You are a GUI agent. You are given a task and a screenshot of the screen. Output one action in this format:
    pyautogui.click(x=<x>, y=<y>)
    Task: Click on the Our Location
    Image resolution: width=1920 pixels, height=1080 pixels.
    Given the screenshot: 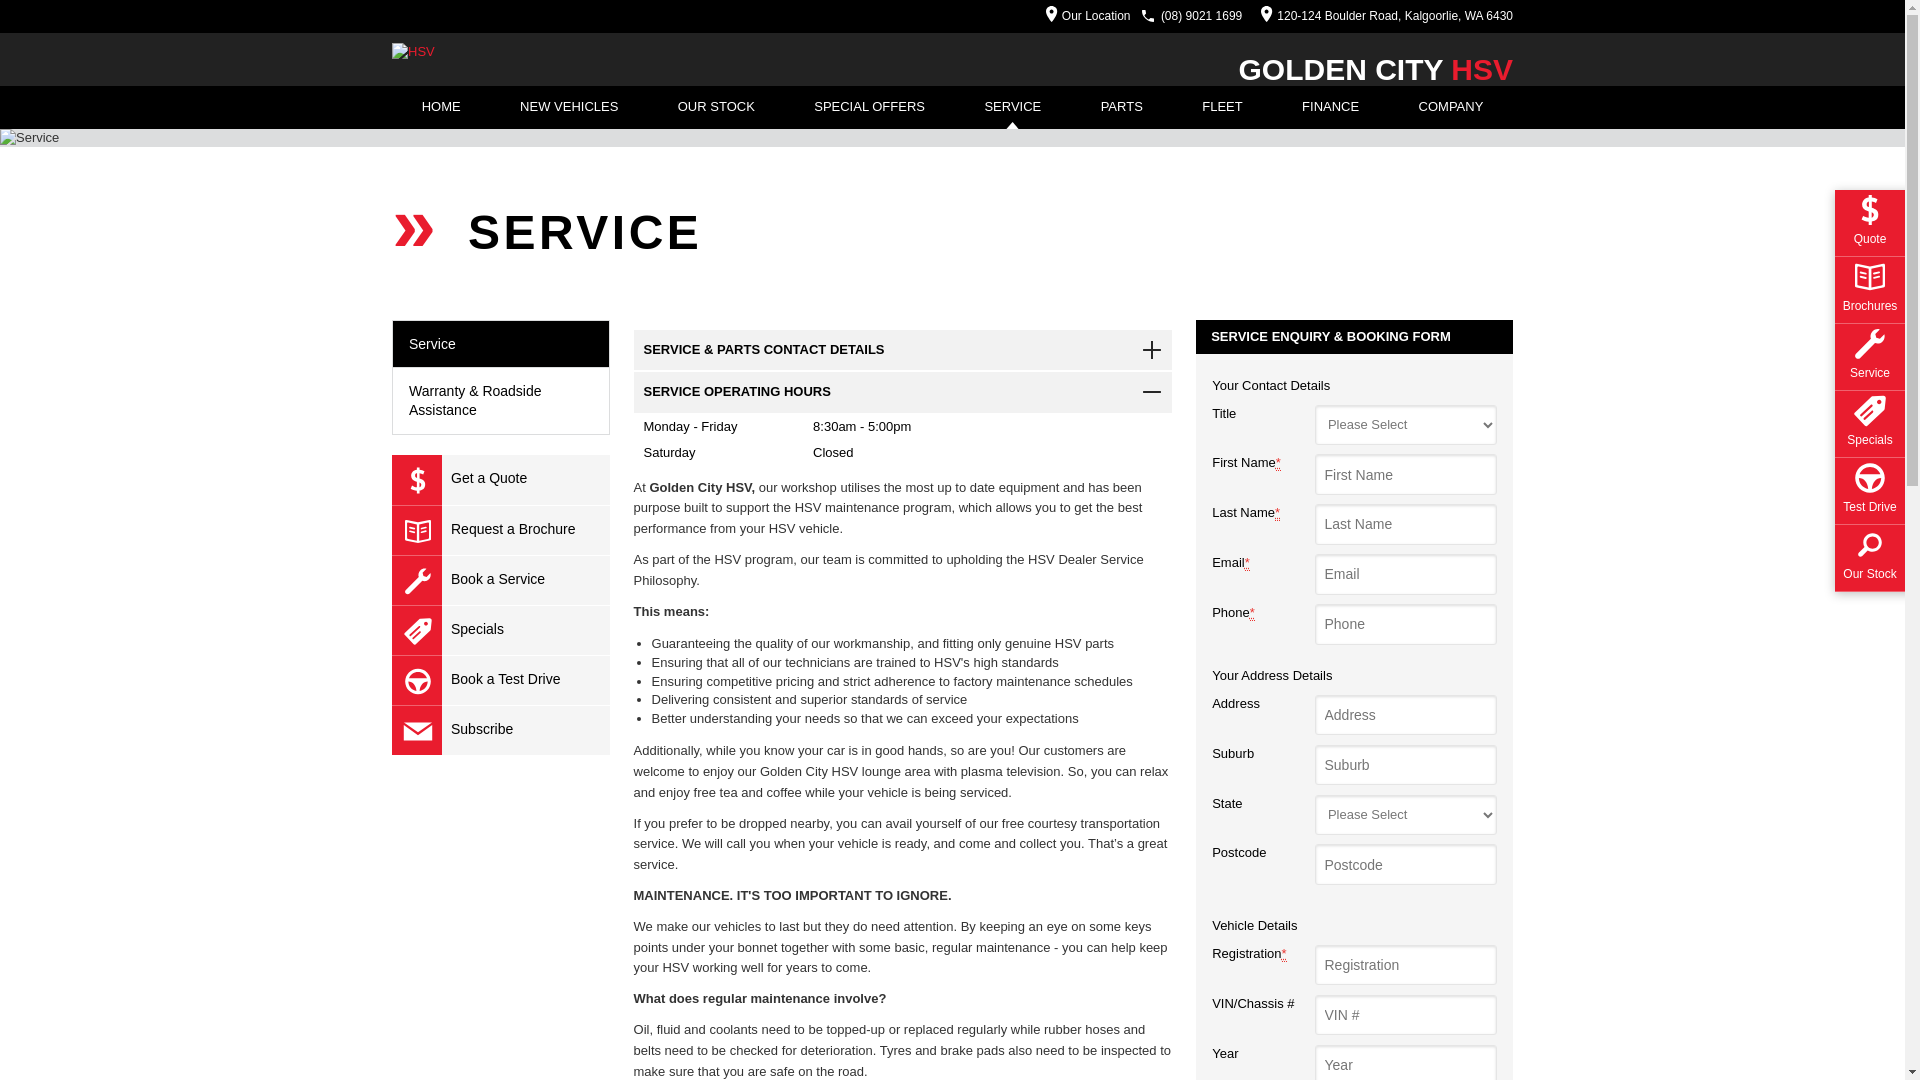 What is the action you would take?
    pyautogui.click(x=1083, y=16)
    